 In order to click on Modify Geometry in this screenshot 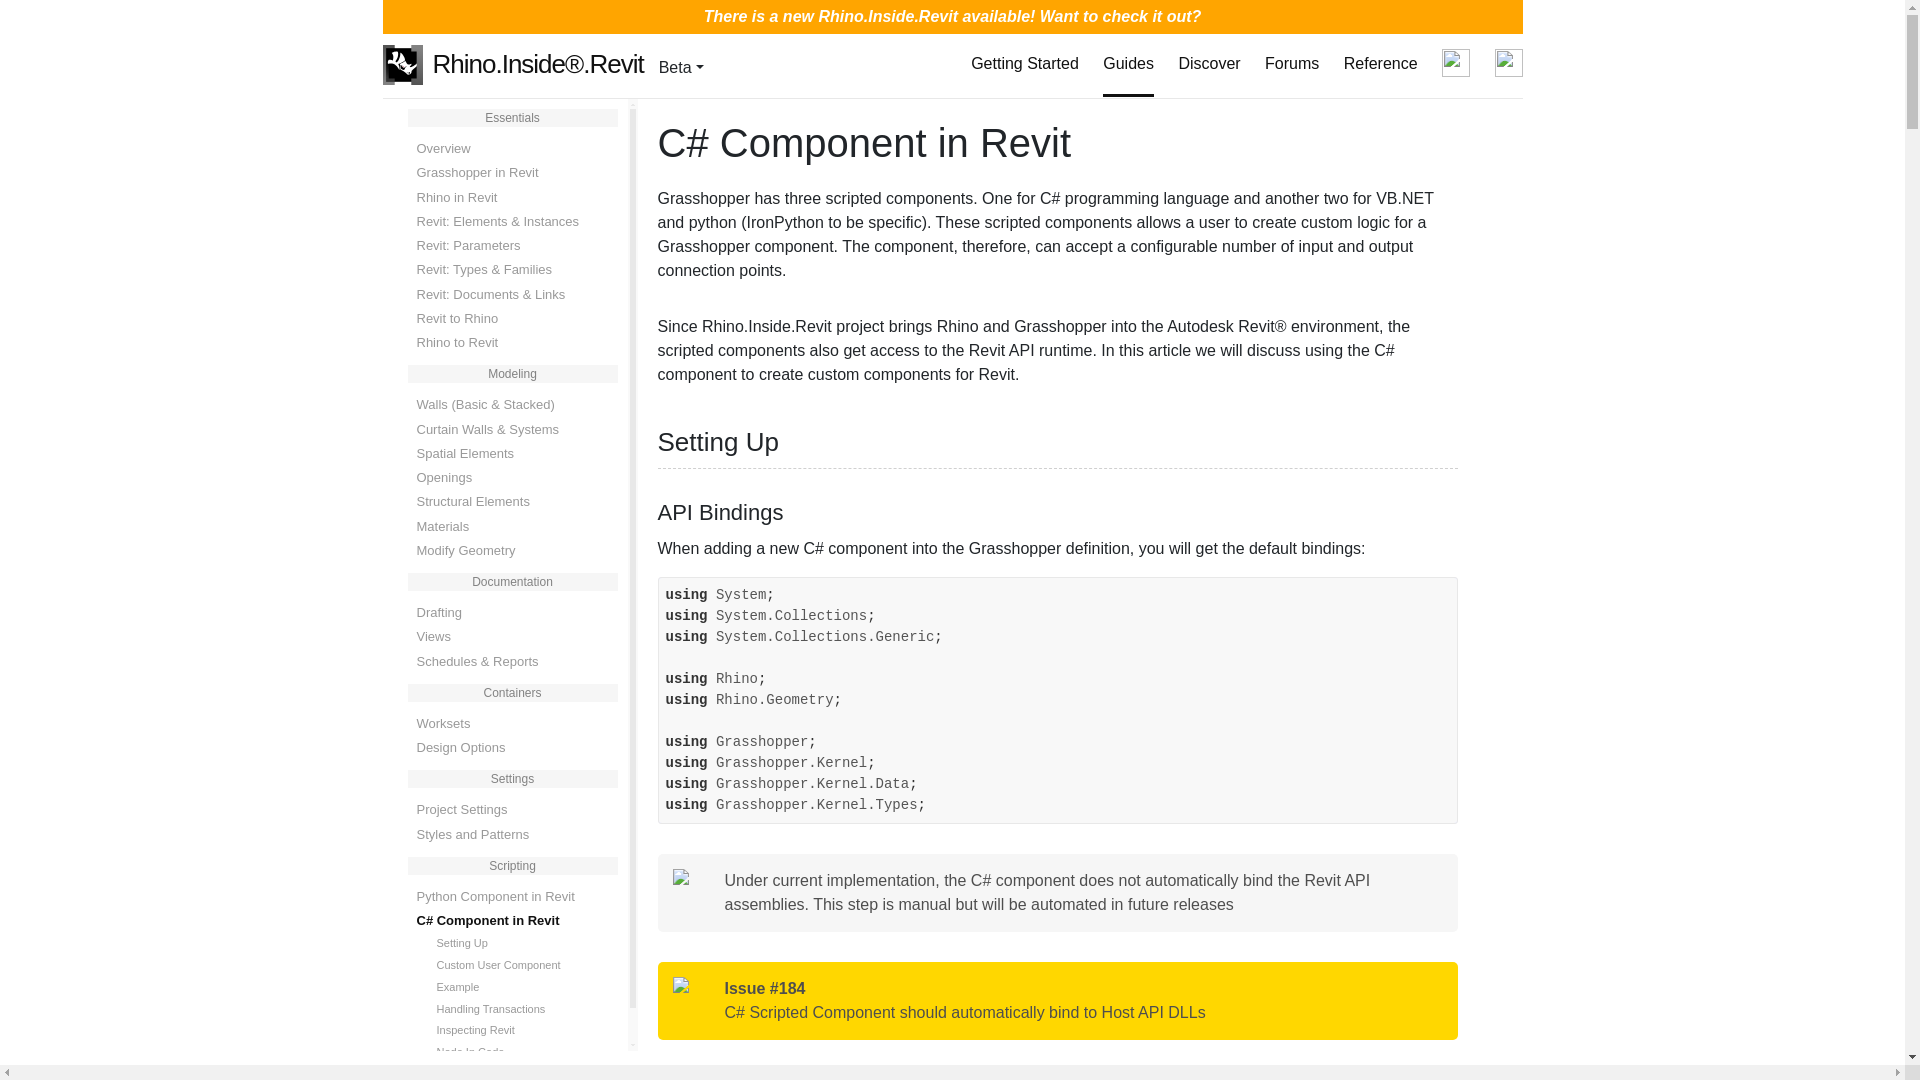, I will do `click(504, 550)`.